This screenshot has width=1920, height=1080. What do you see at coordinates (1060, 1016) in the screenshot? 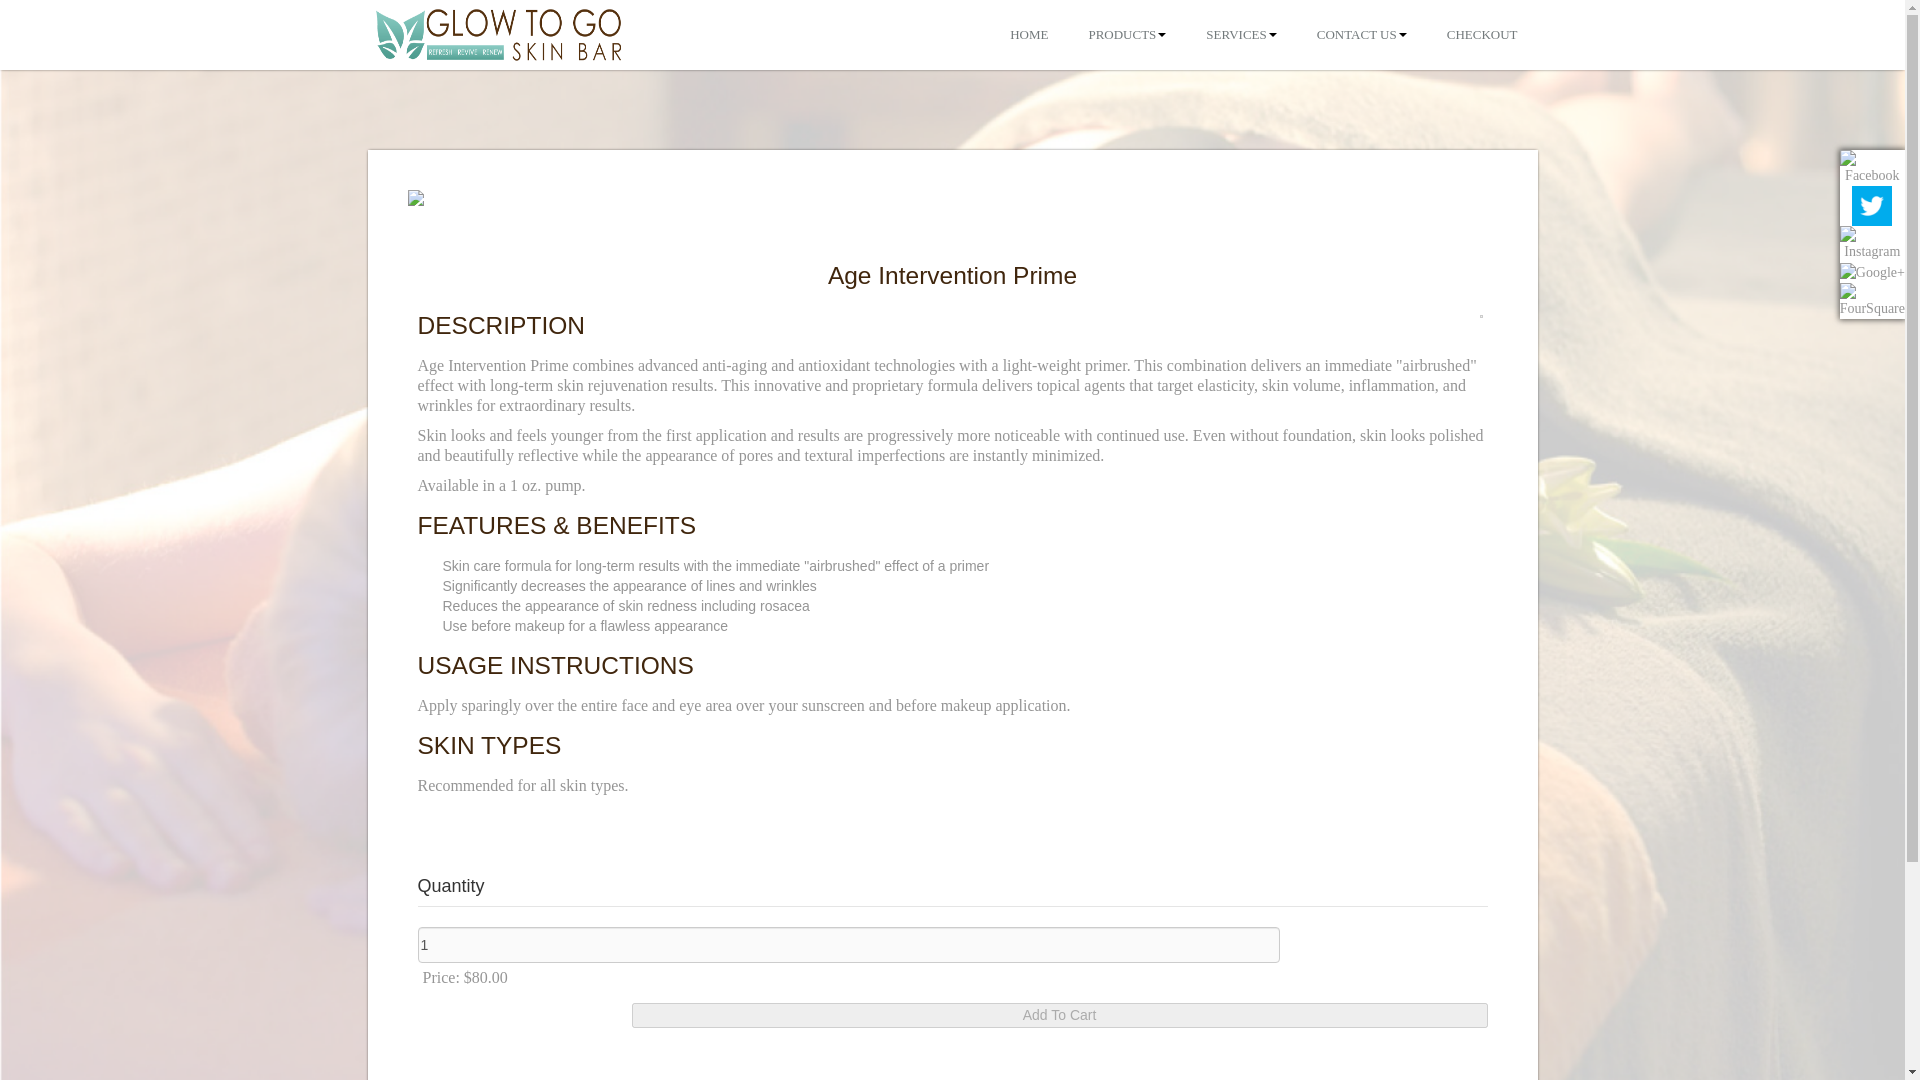
I see `Add To Cart` at bounding box center [1060, 1016].